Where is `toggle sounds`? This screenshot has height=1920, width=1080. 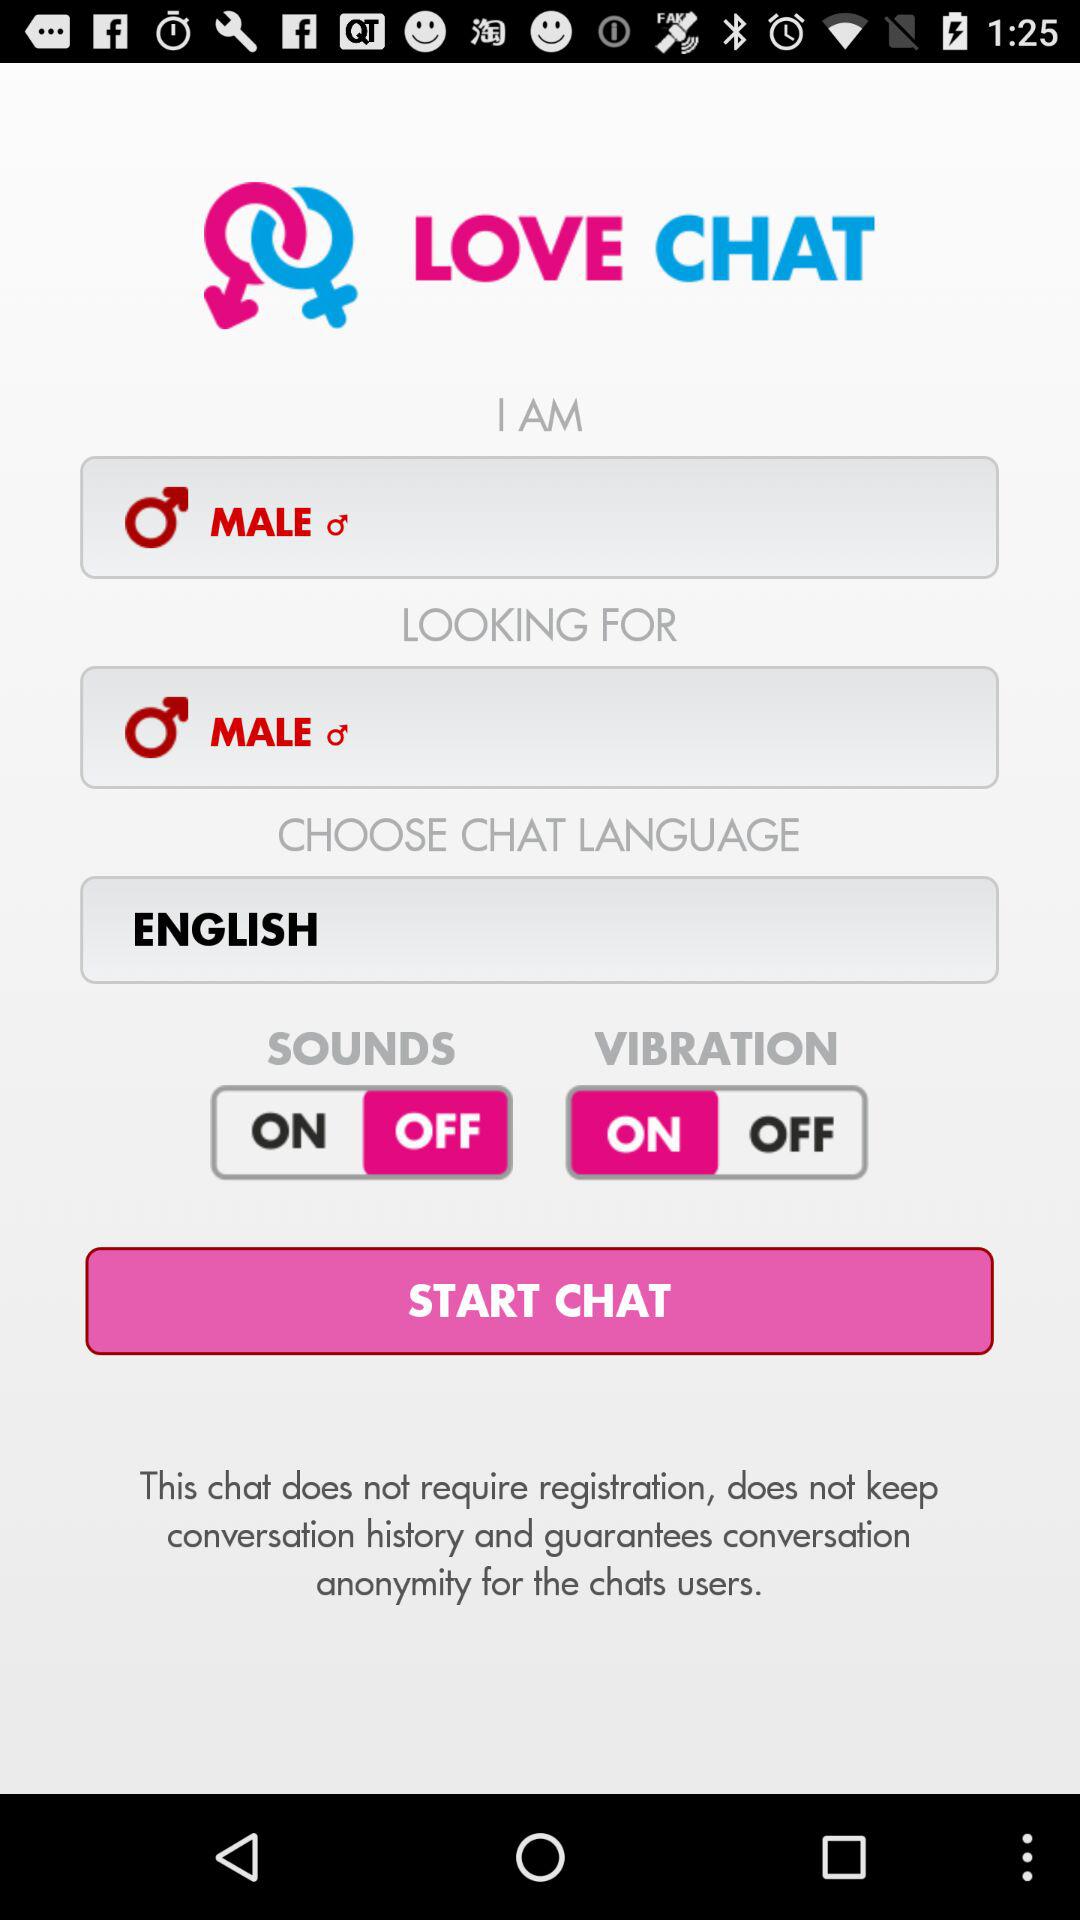
toggle sounds is located at coordinates (362, 1133).